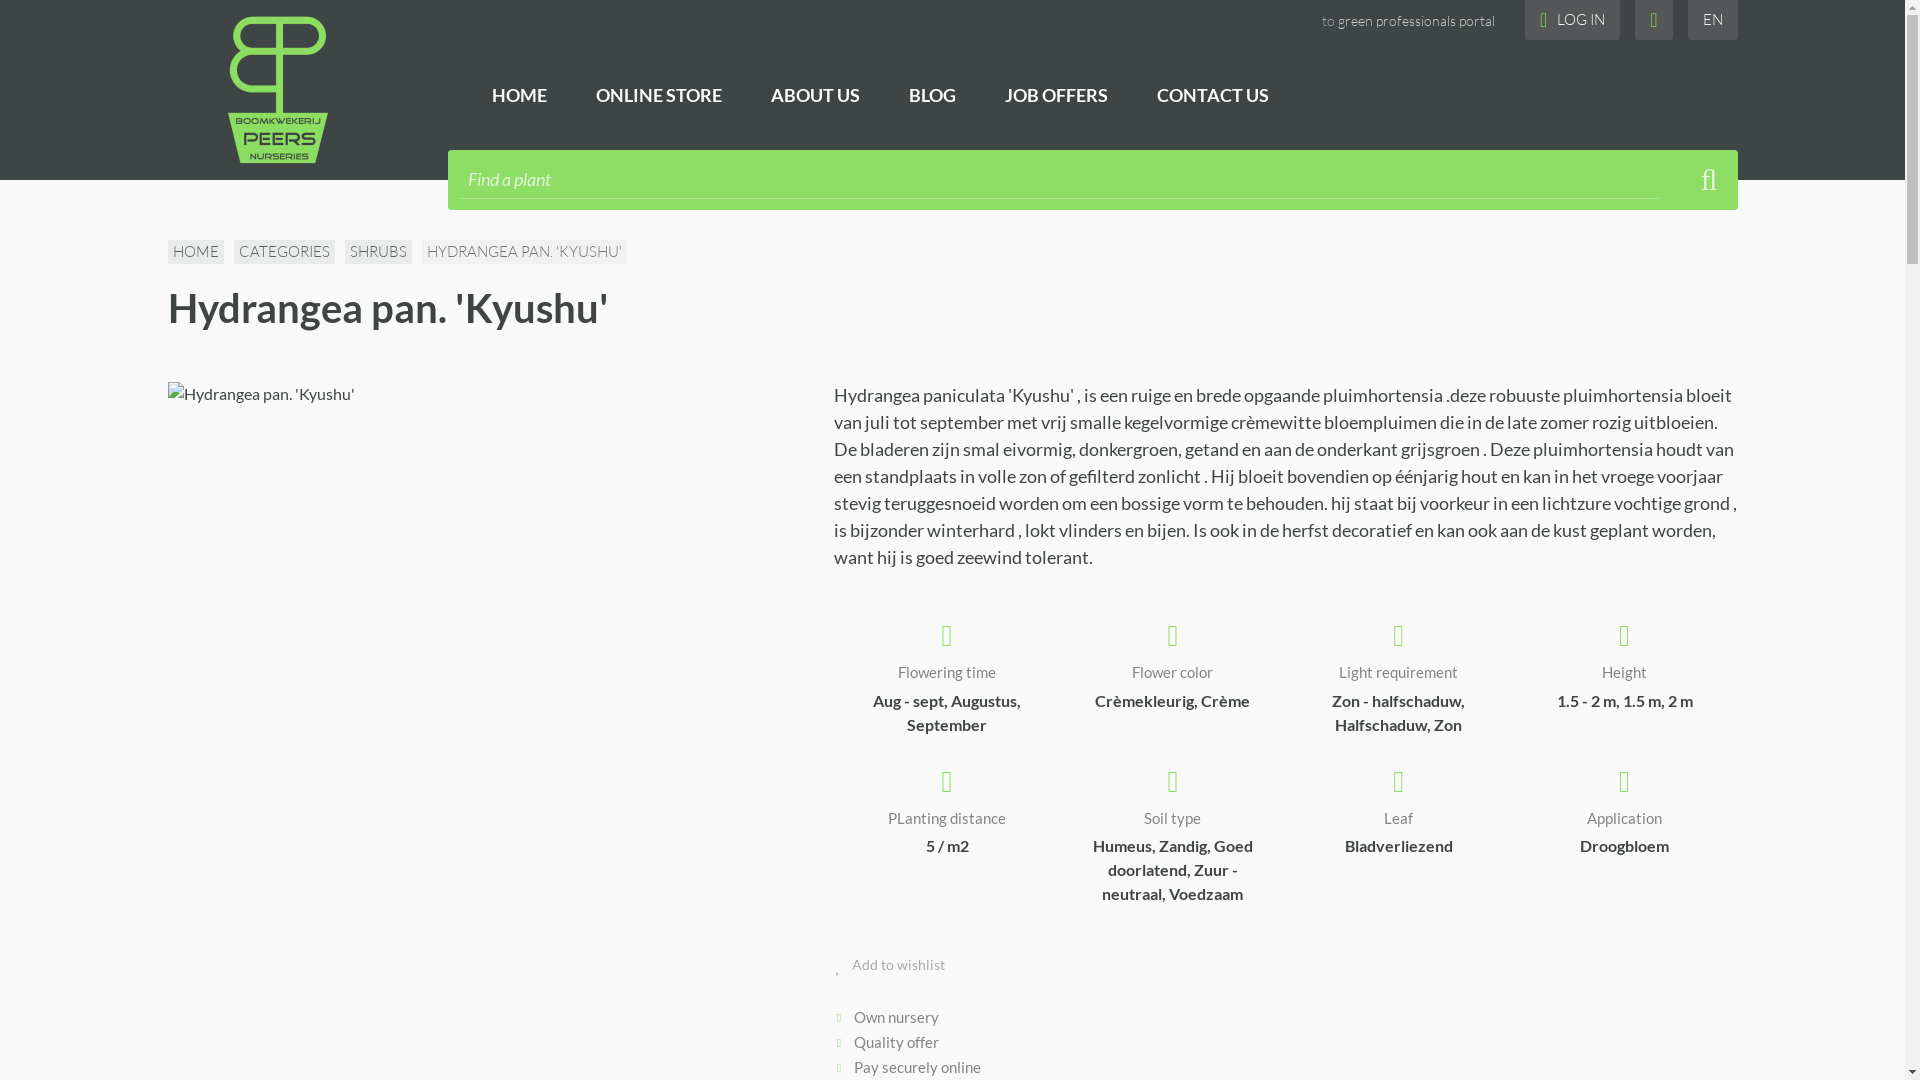 The width and height of the screenshot is (1920, 1080). Describe the element at coordinates (1408, 21) in the screenshot. I see `to green professionals portal` at that location.